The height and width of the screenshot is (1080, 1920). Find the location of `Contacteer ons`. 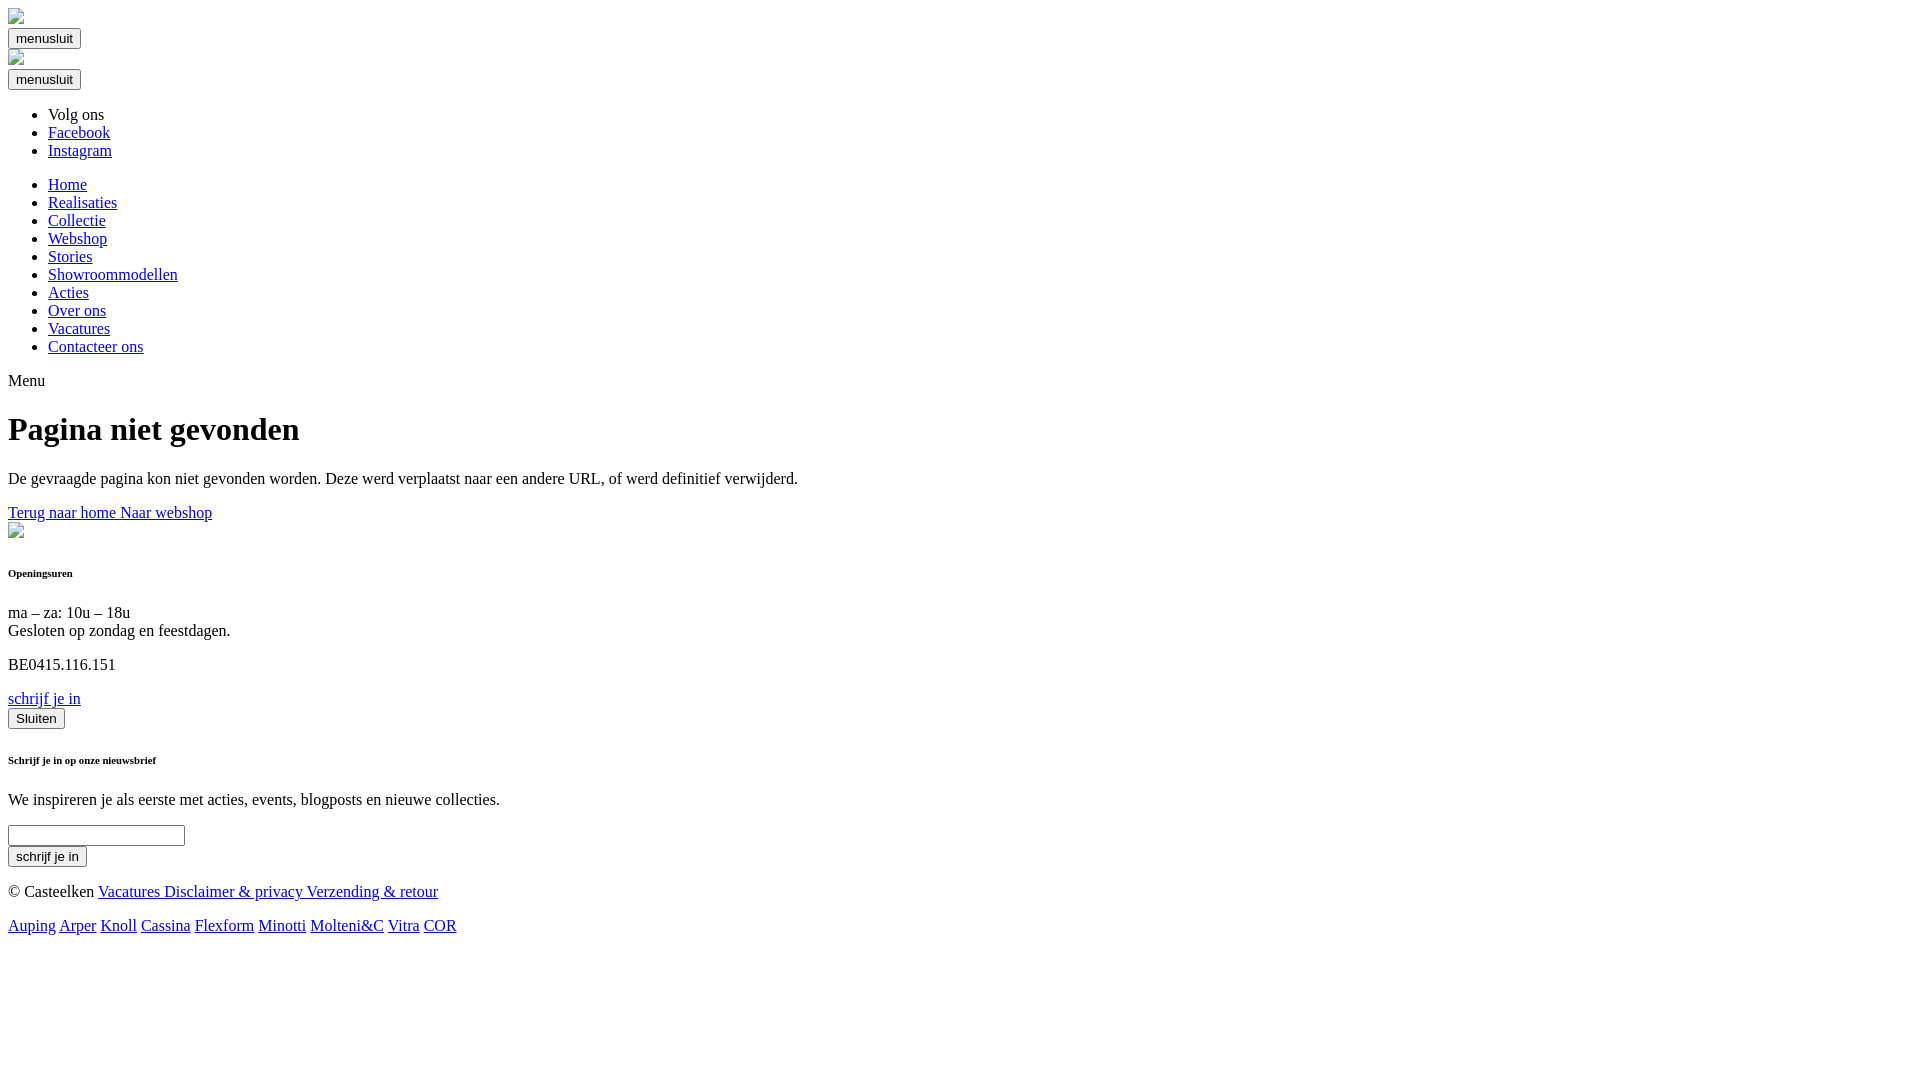

Contacteer ons is located at coordinates (96, 346).